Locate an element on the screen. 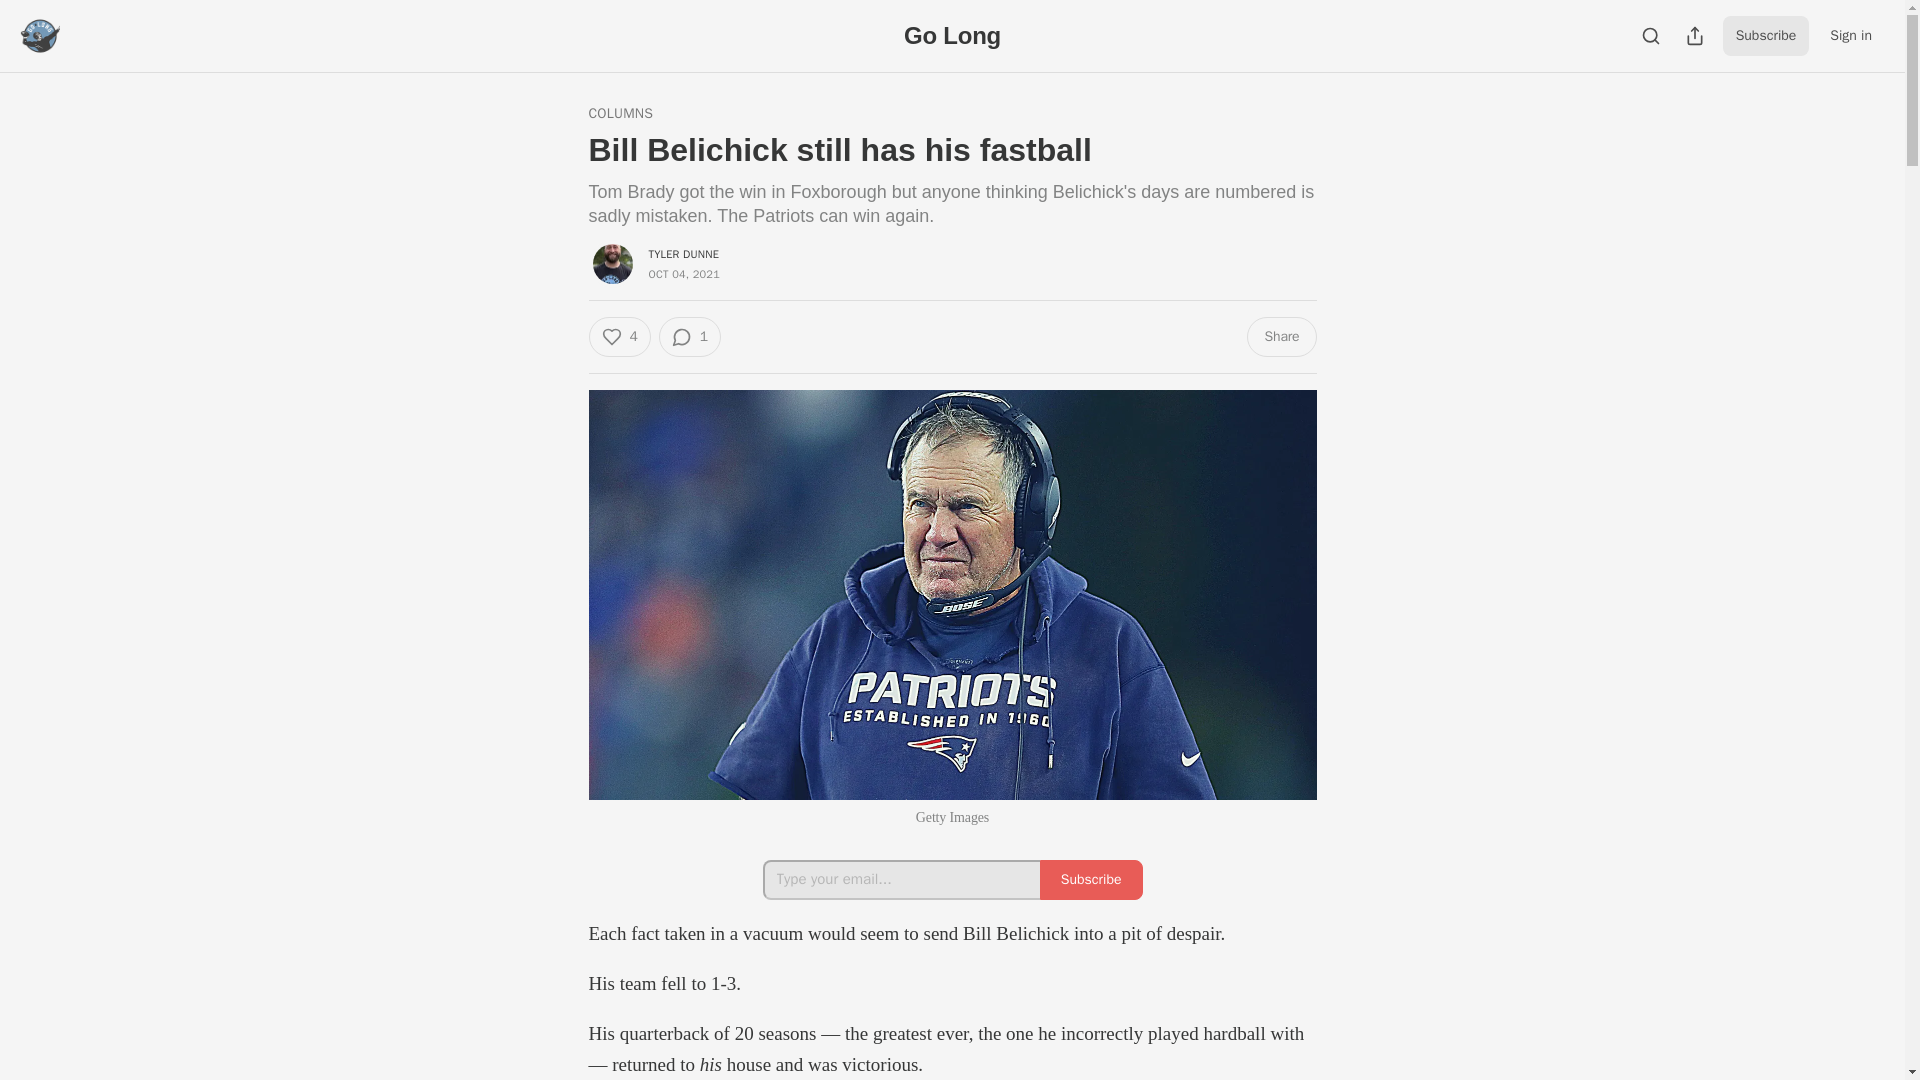 The height and width of the screenshot is (1080, 1920). Subscribe is located at coordinates (1091, 879).